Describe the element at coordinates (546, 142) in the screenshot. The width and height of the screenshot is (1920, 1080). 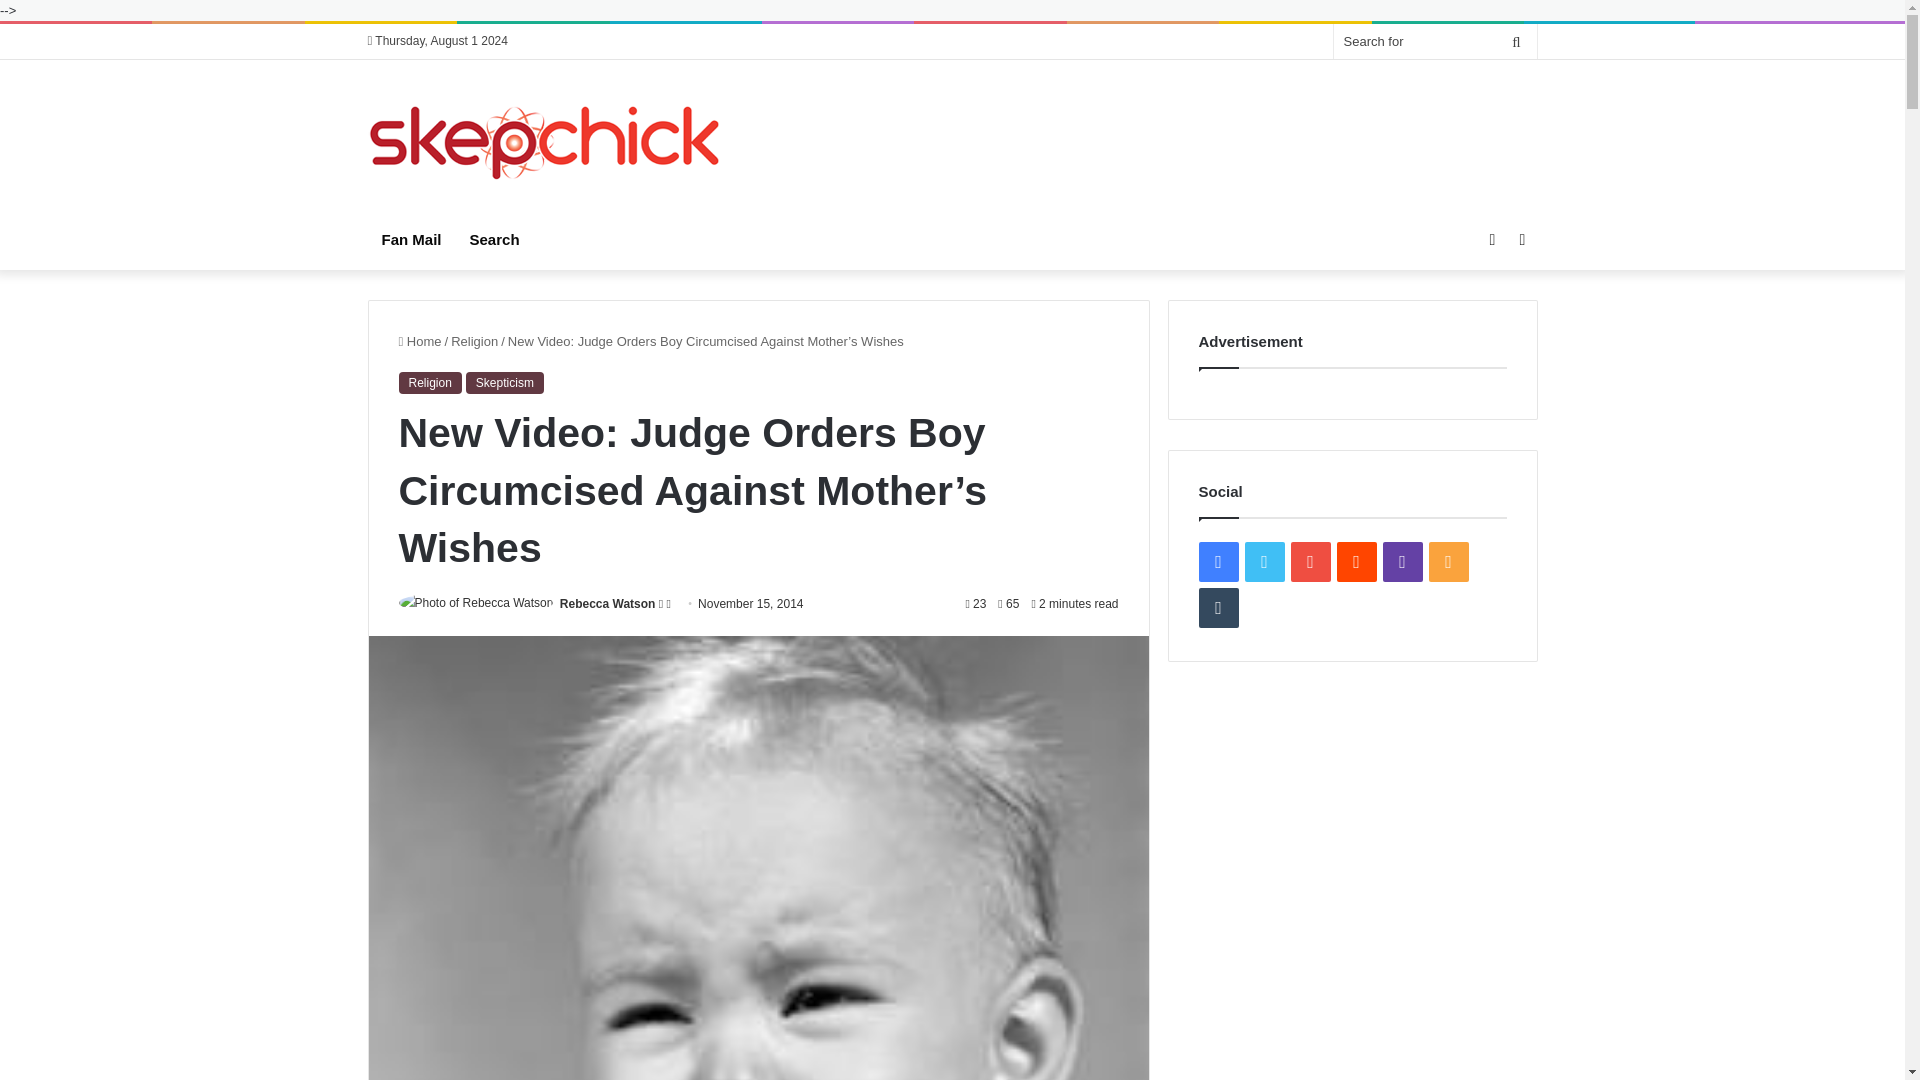
I see `Skepchick` at that location.